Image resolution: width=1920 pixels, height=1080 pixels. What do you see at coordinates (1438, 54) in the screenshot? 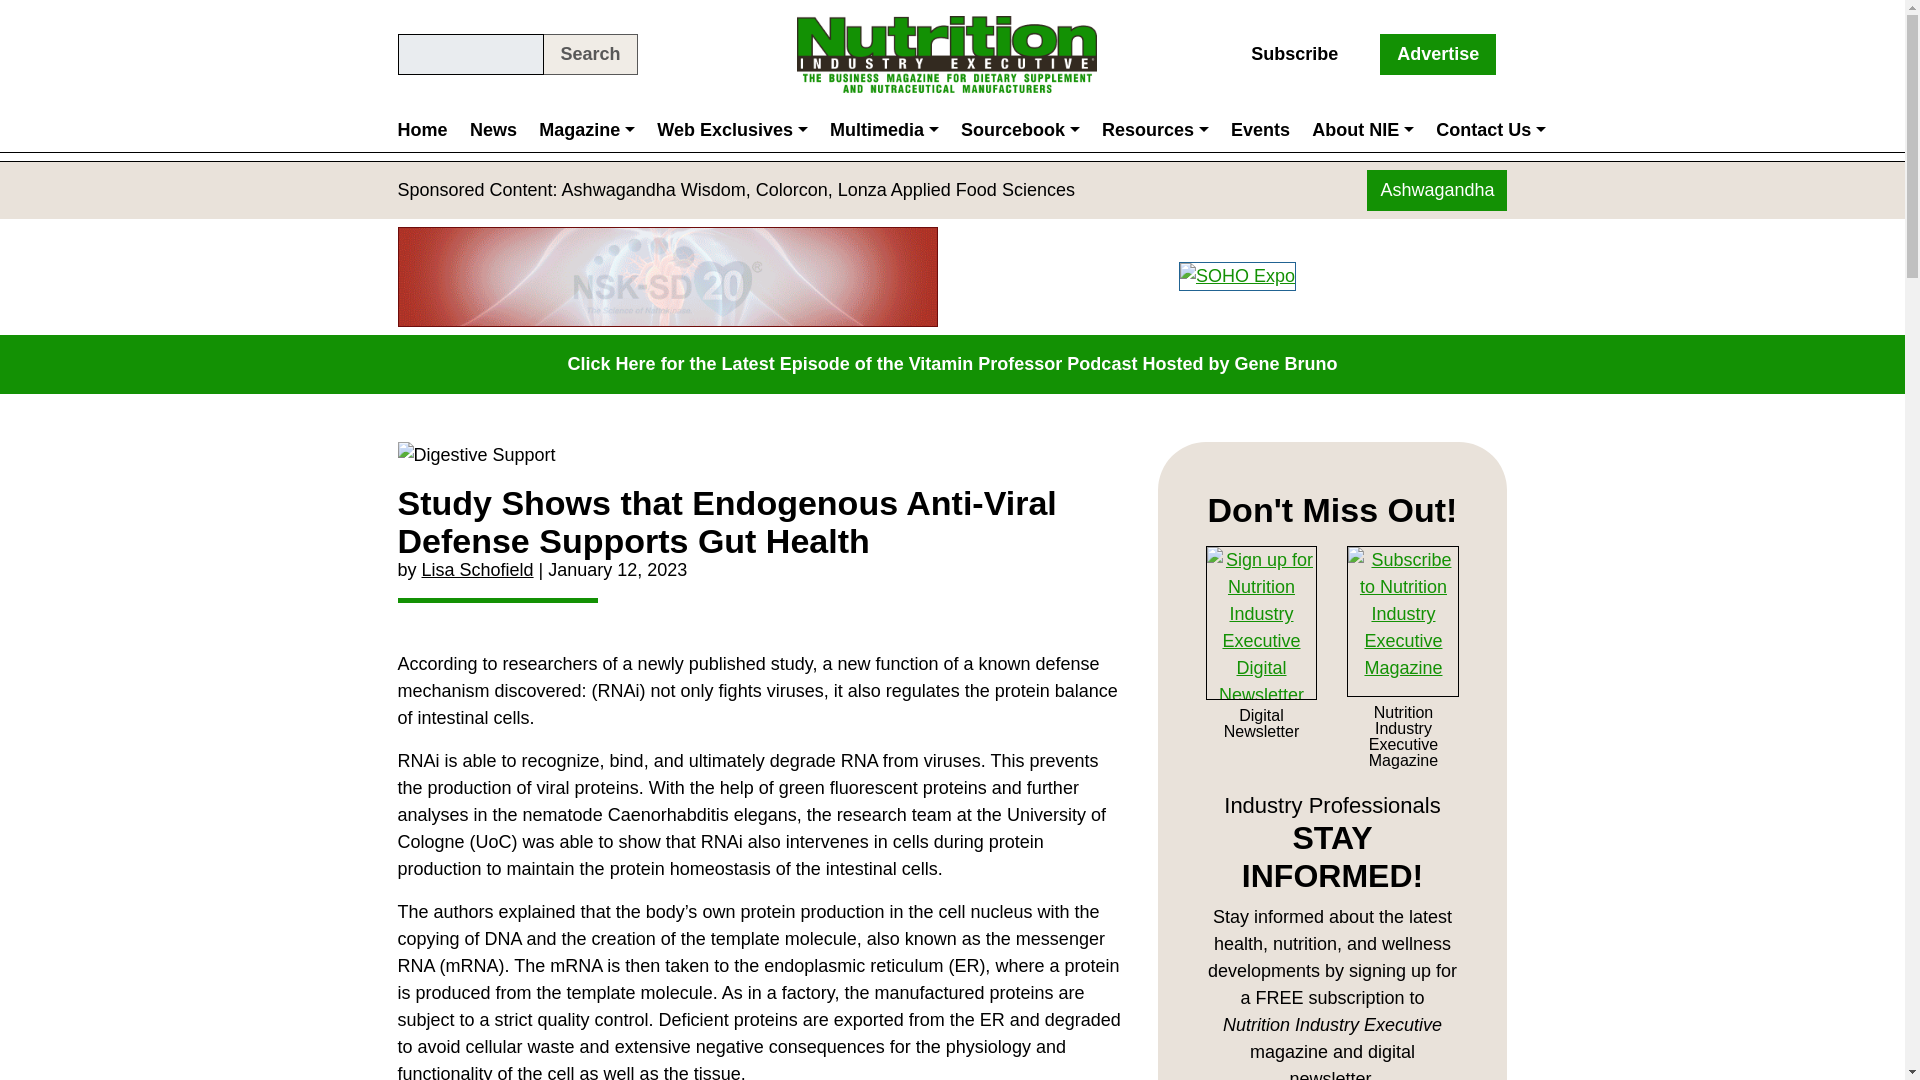
I see `Advertise` at bounding box center [1438, 54].